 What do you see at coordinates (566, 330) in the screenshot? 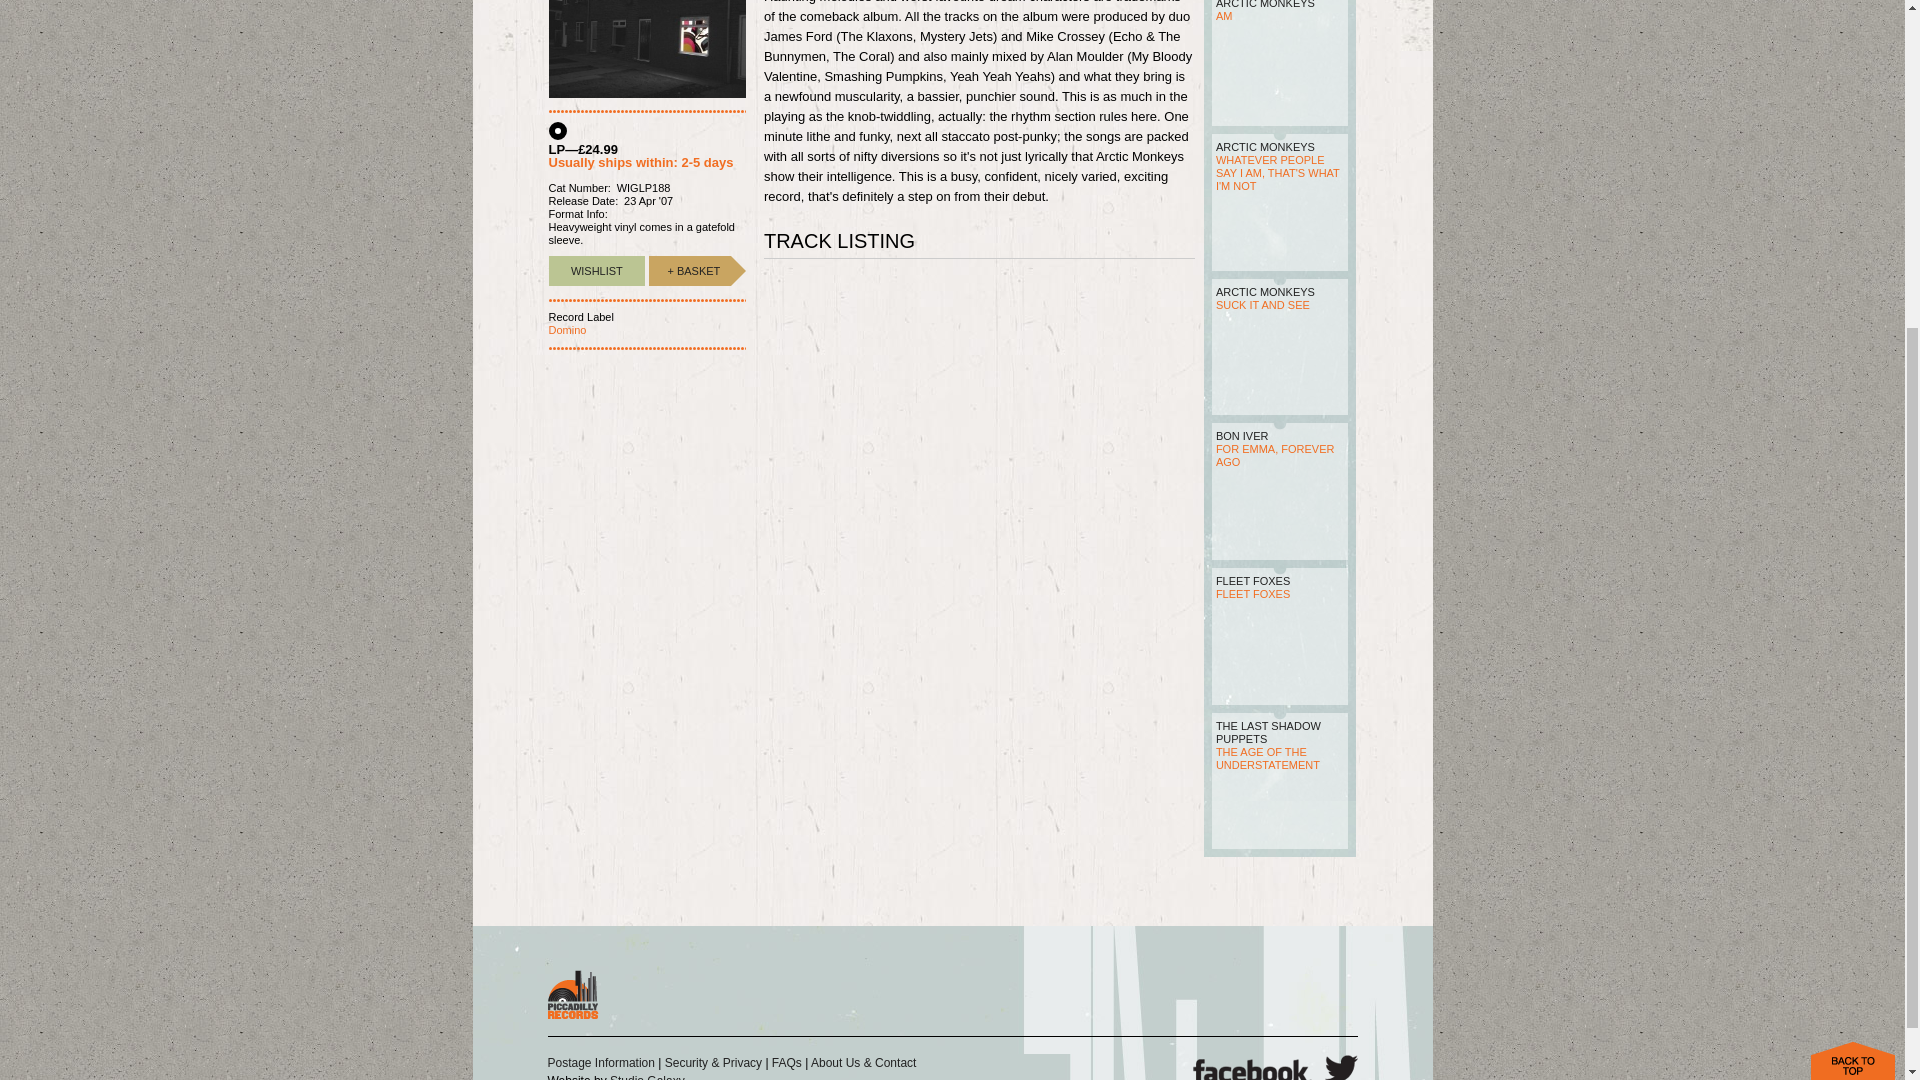
I see `Domino` at bounding box center [566, 330].